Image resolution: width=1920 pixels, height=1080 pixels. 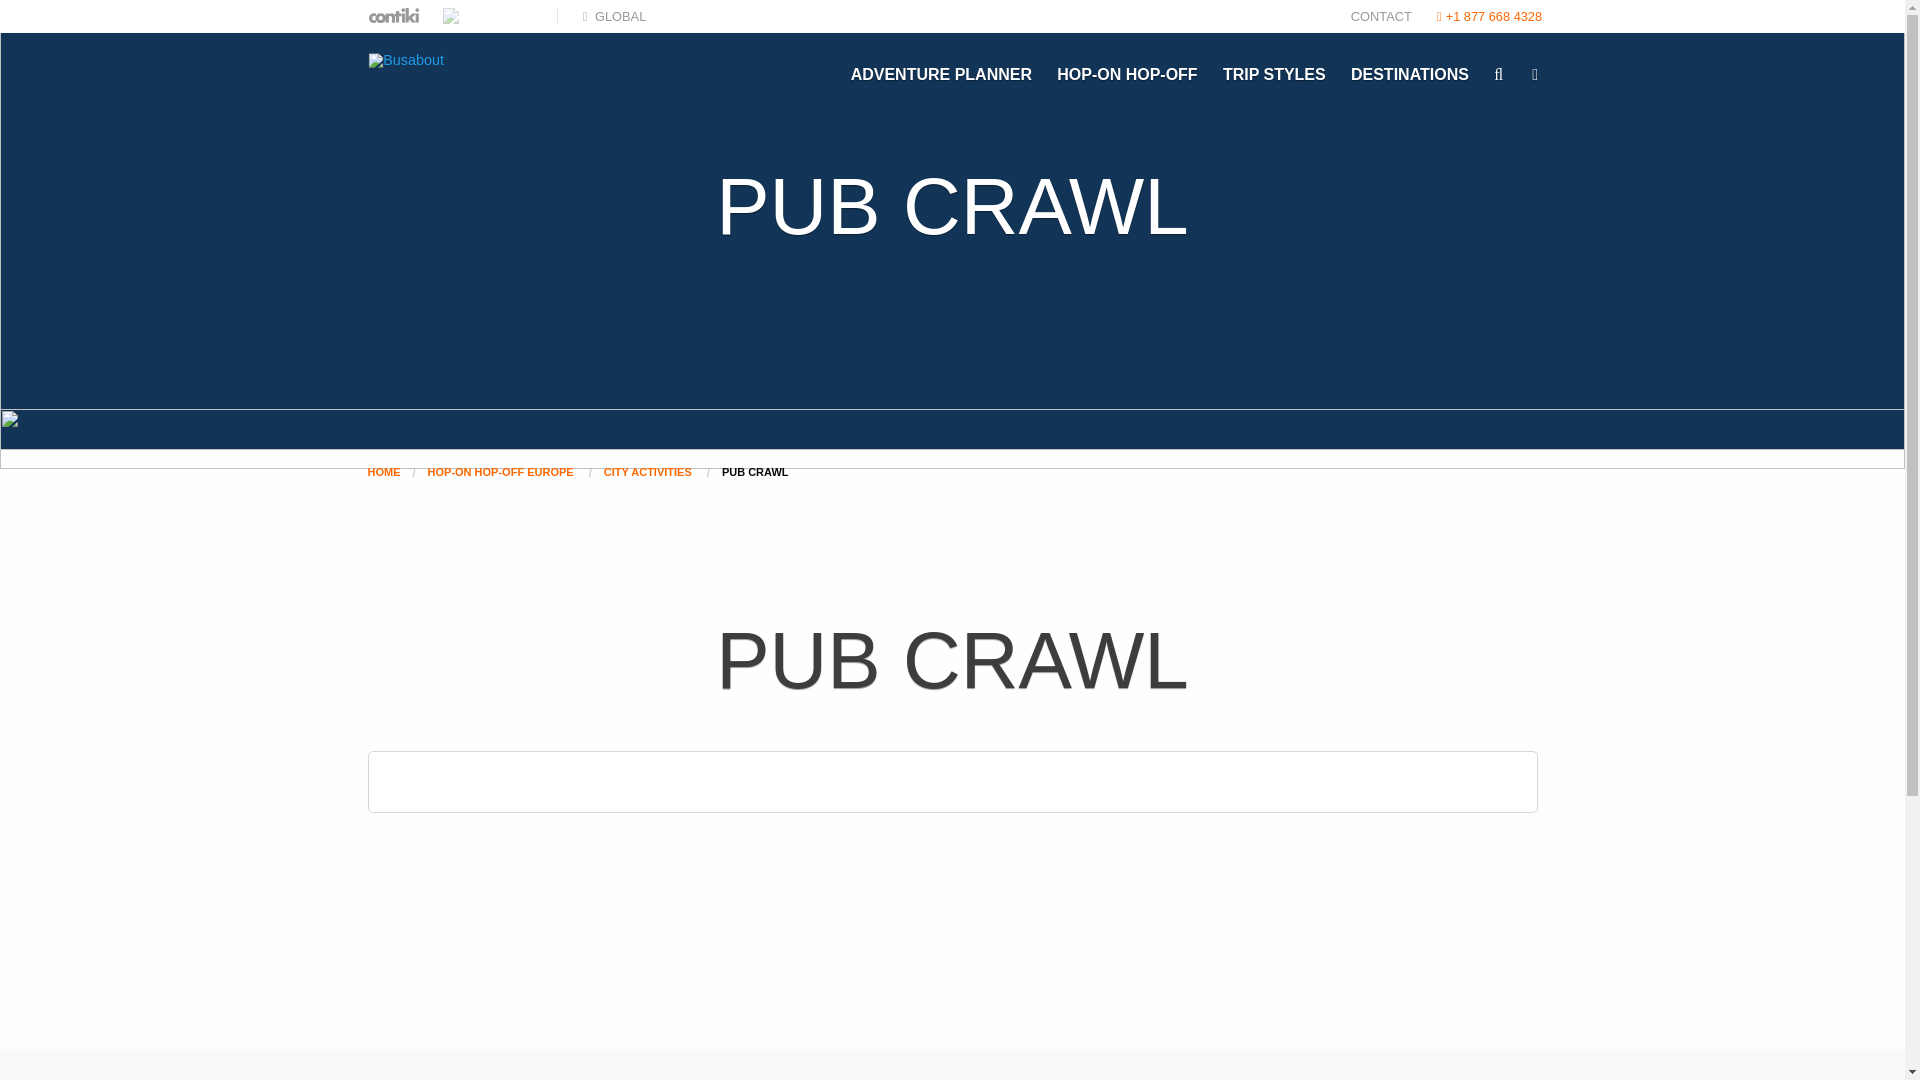 I want to click on Busabout, so click(x=476, y=66).